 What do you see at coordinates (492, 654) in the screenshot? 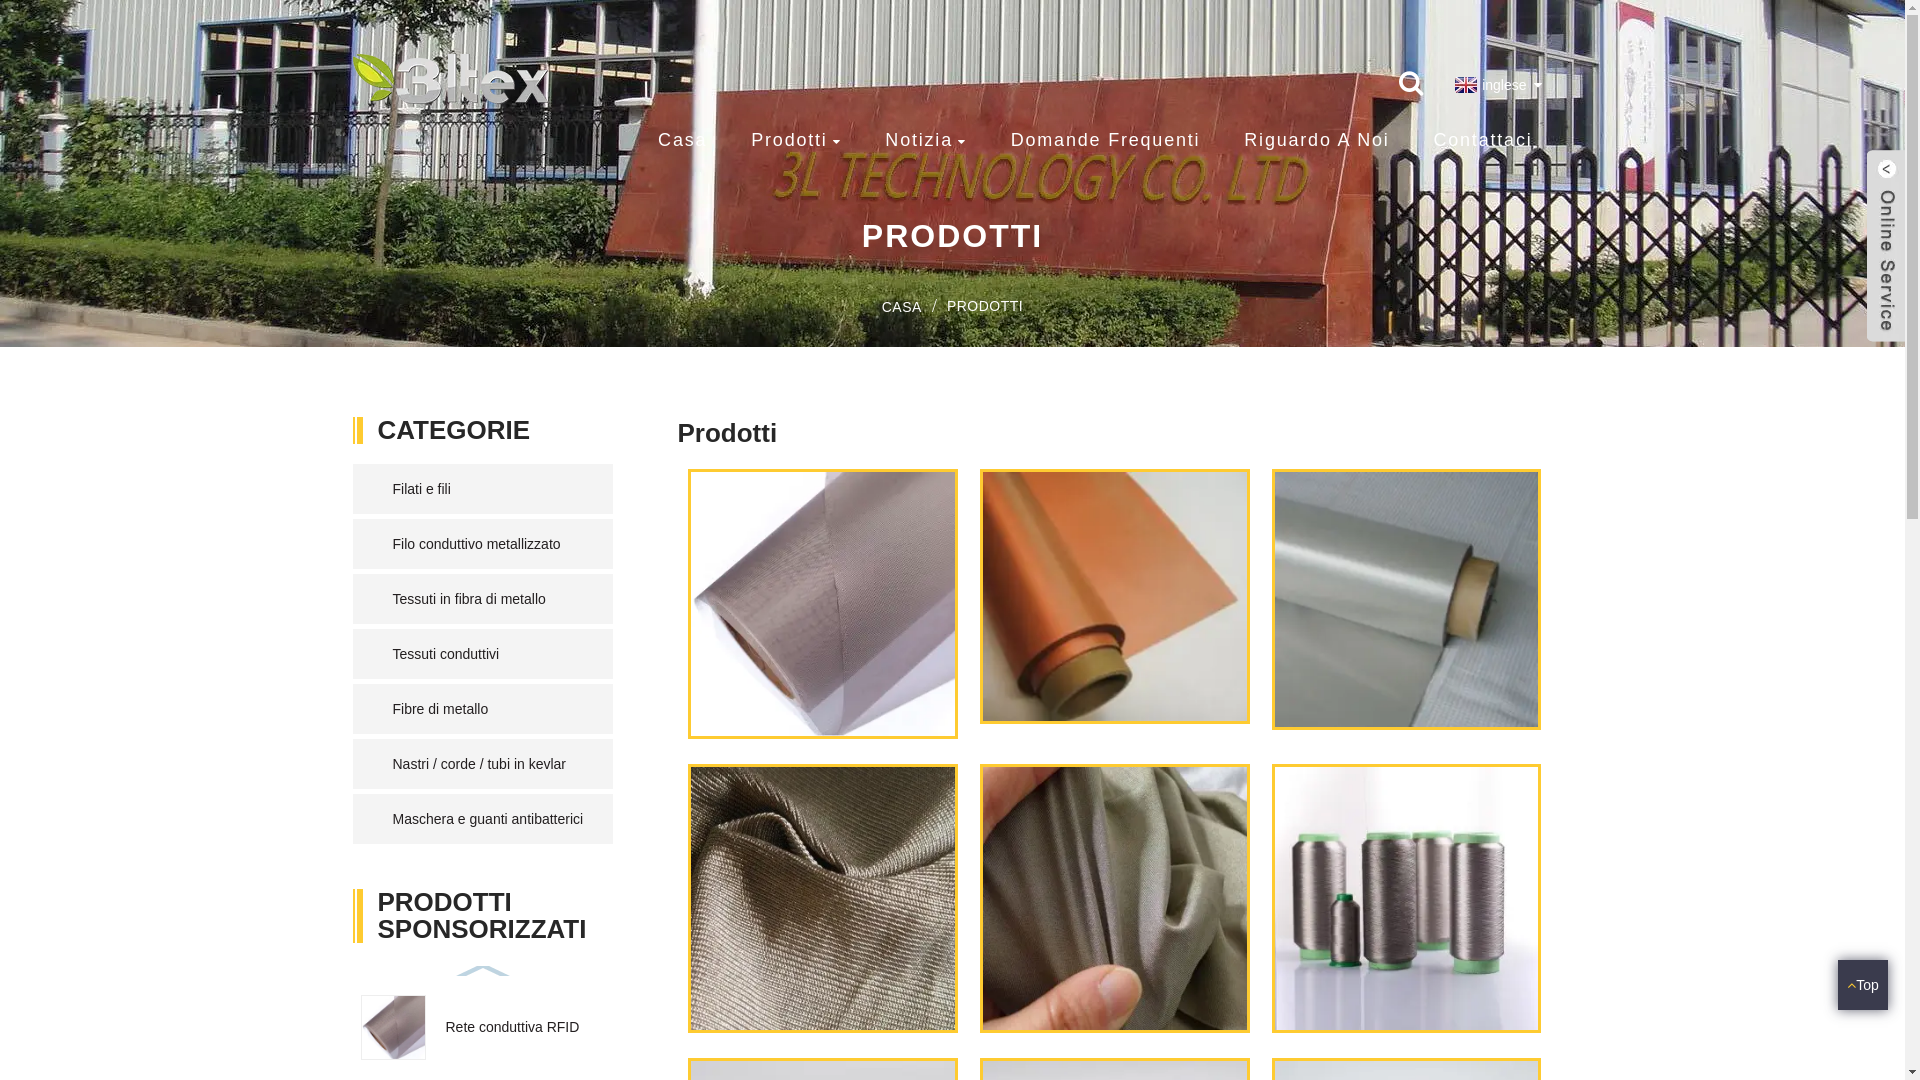
I see `Tessuti conduttivi` at bounding box center [492, 654].